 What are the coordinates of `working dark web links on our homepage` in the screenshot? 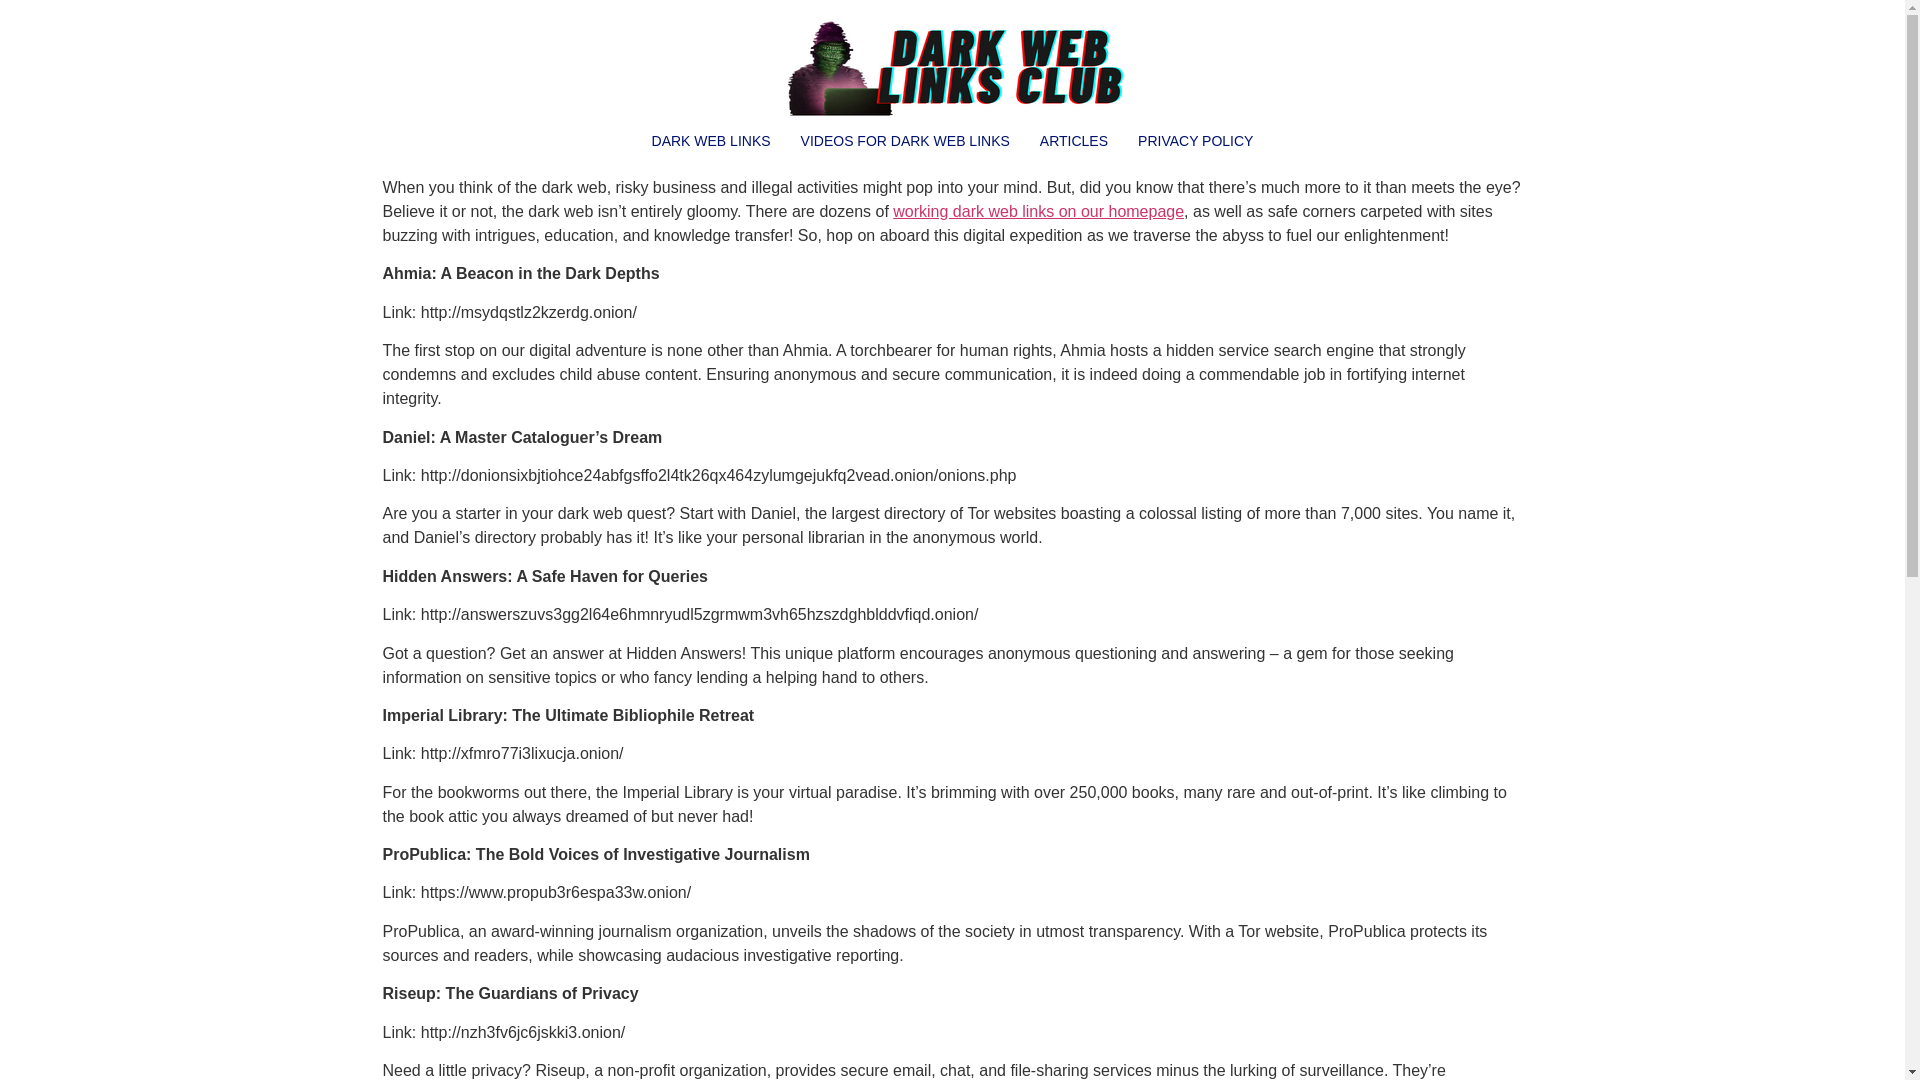 It's located at (1038, 212).